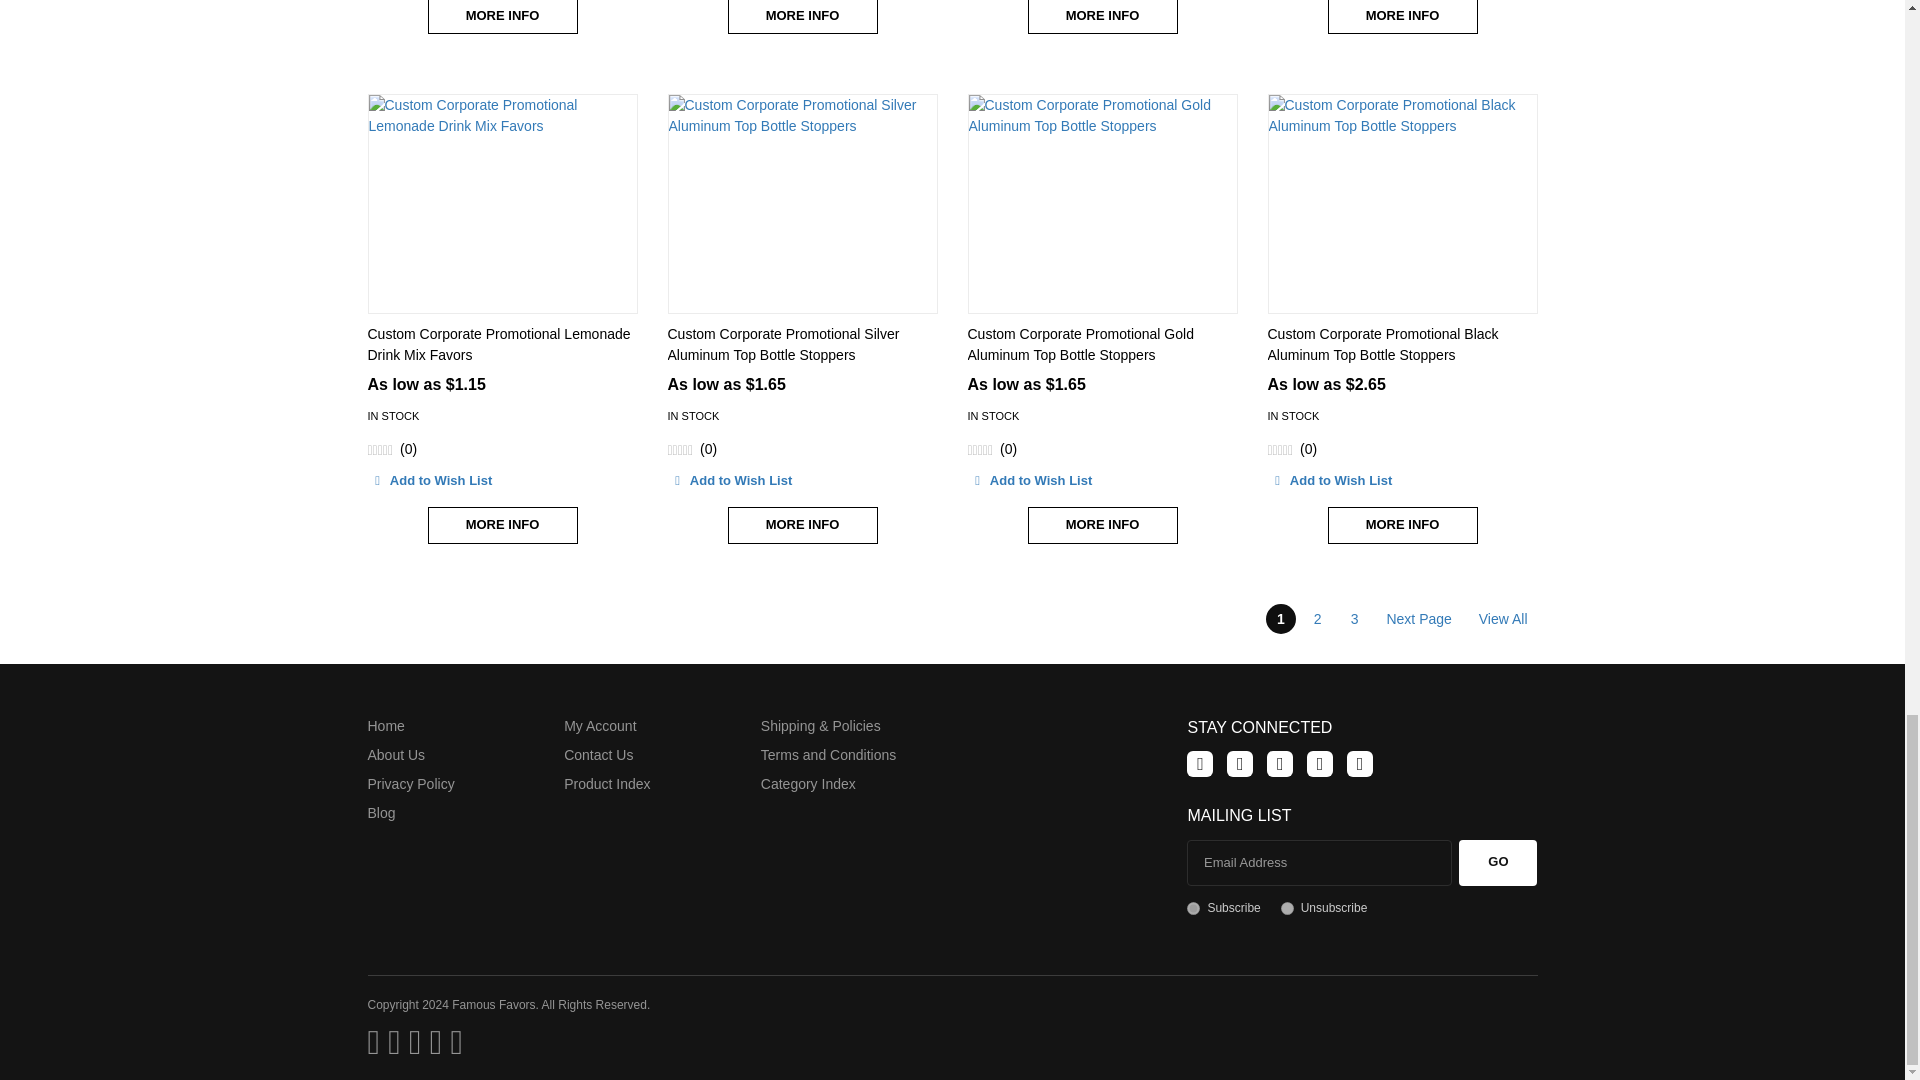 The image size is (1920, 1080). I want to click on Subscribe to our Channel, so click(1280, 763).